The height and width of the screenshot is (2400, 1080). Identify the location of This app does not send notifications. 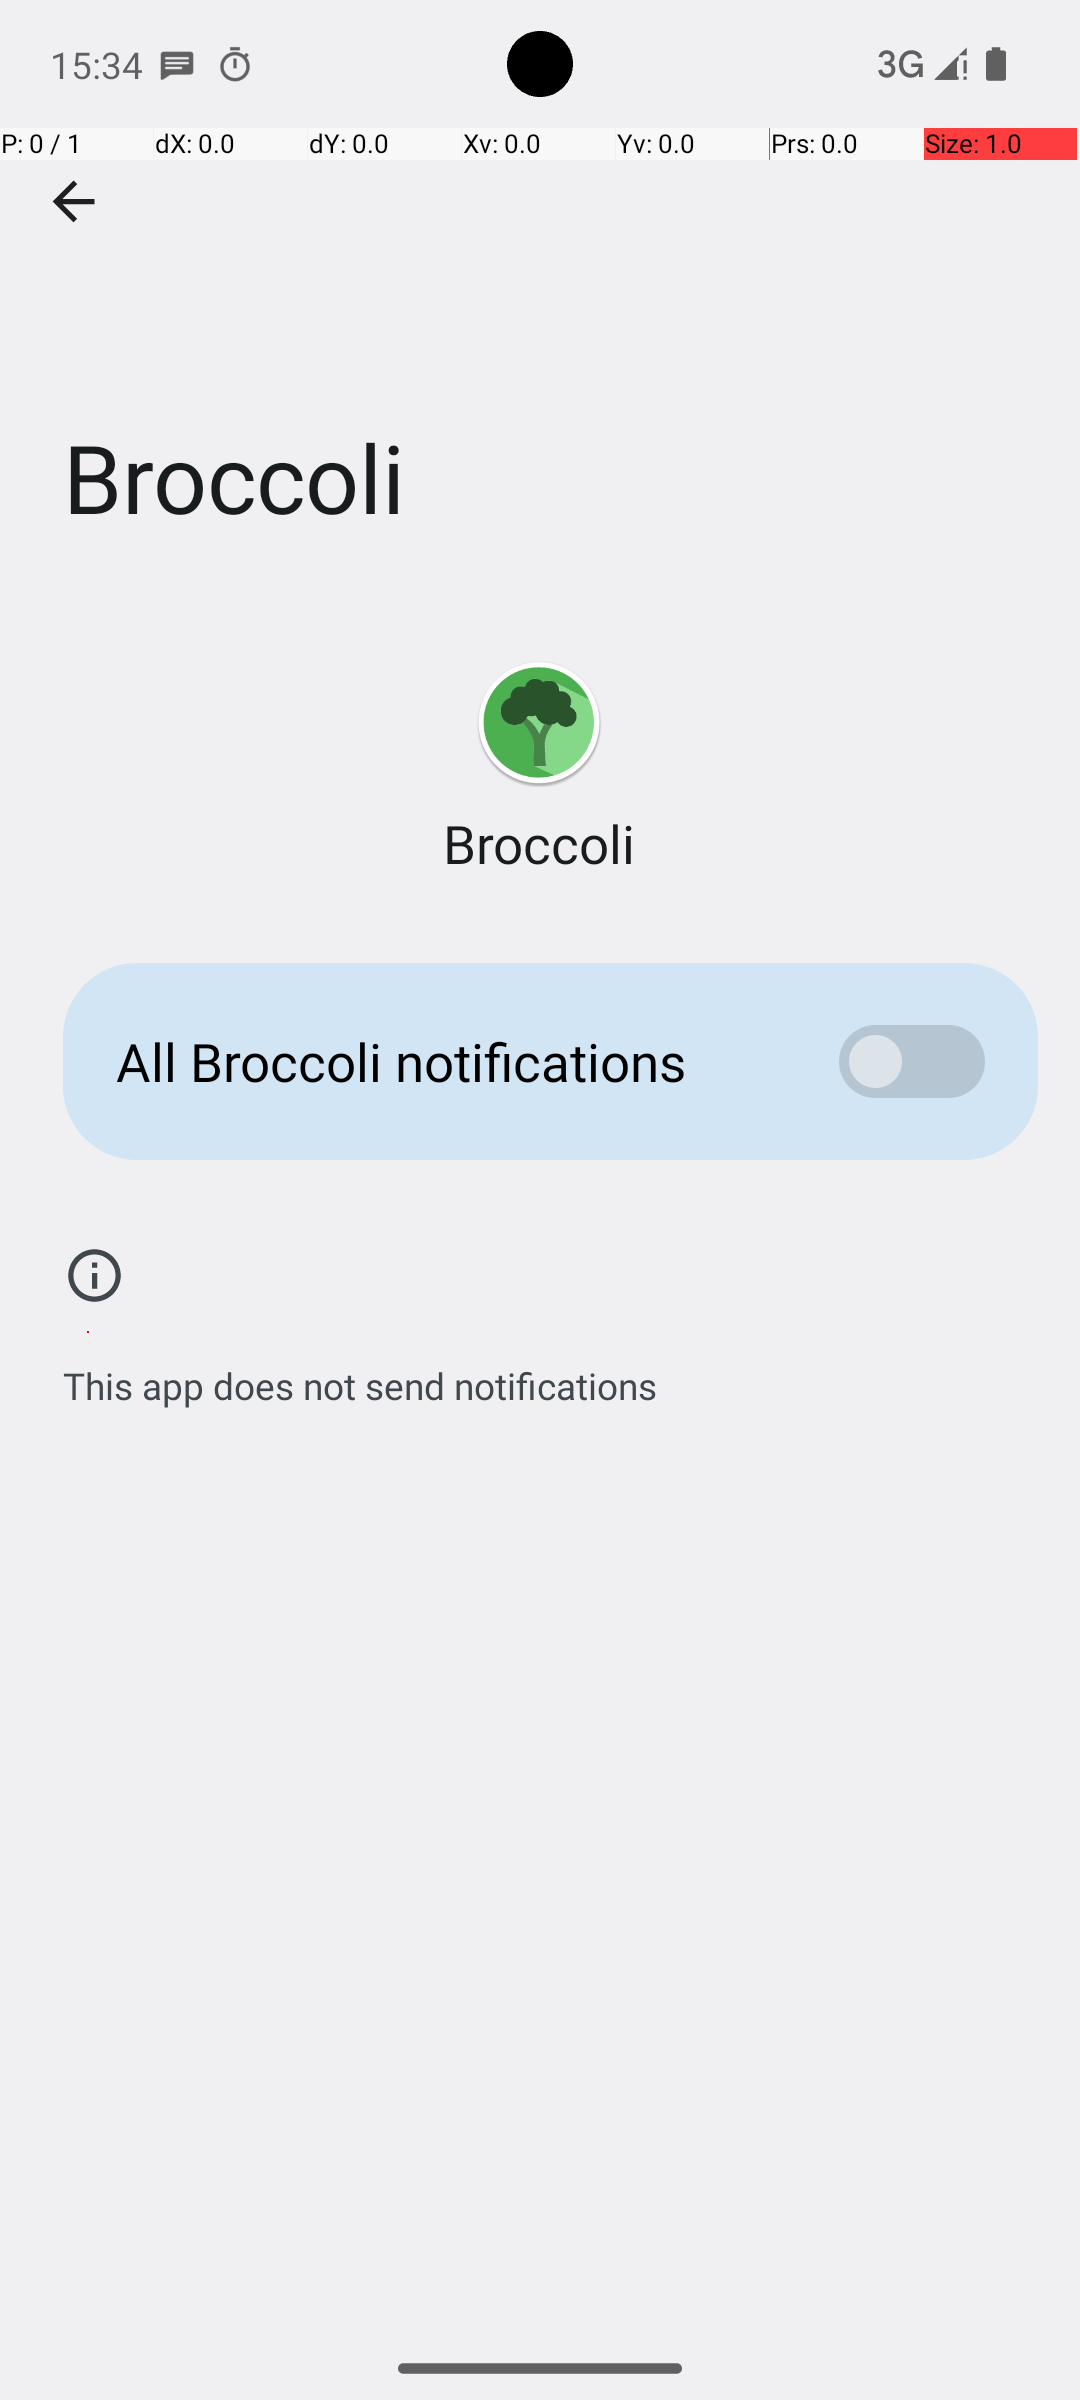
(360, 1375).